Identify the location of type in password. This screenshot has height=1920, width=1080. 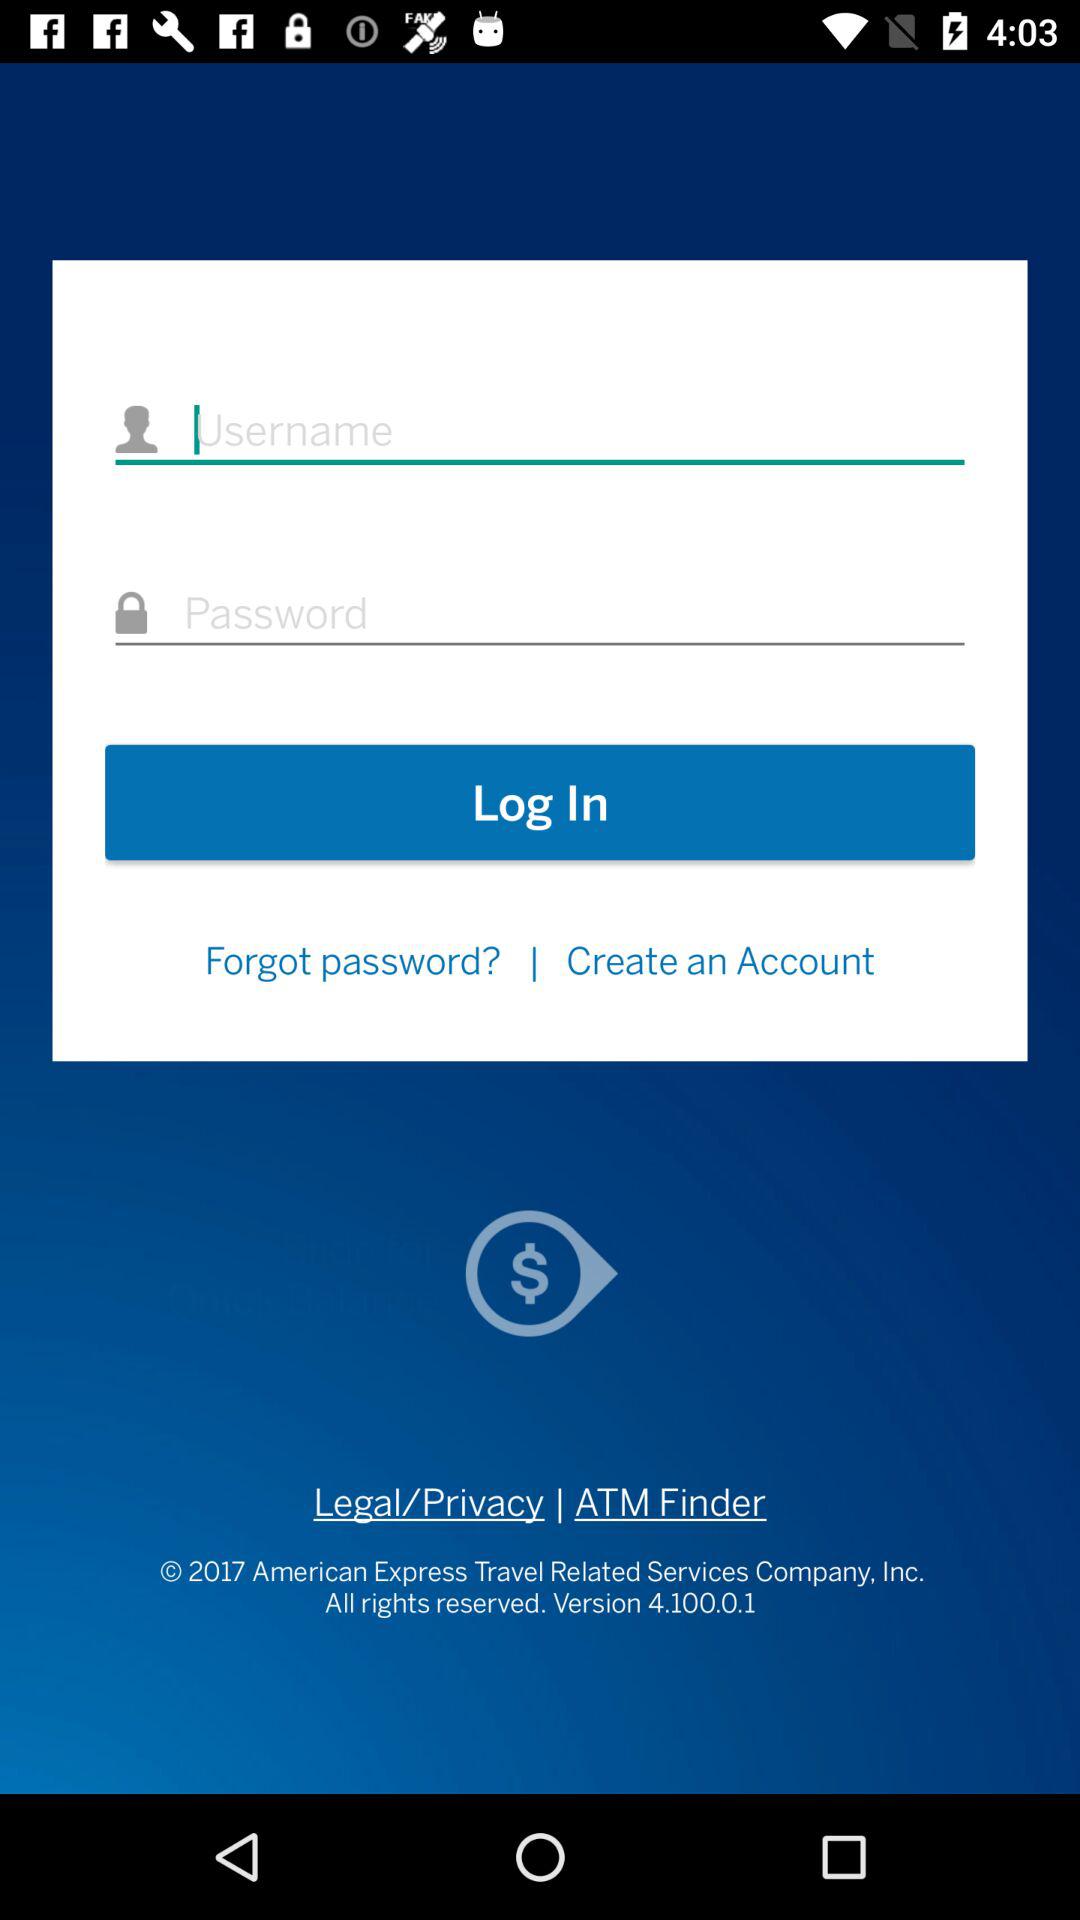
(540, 614).